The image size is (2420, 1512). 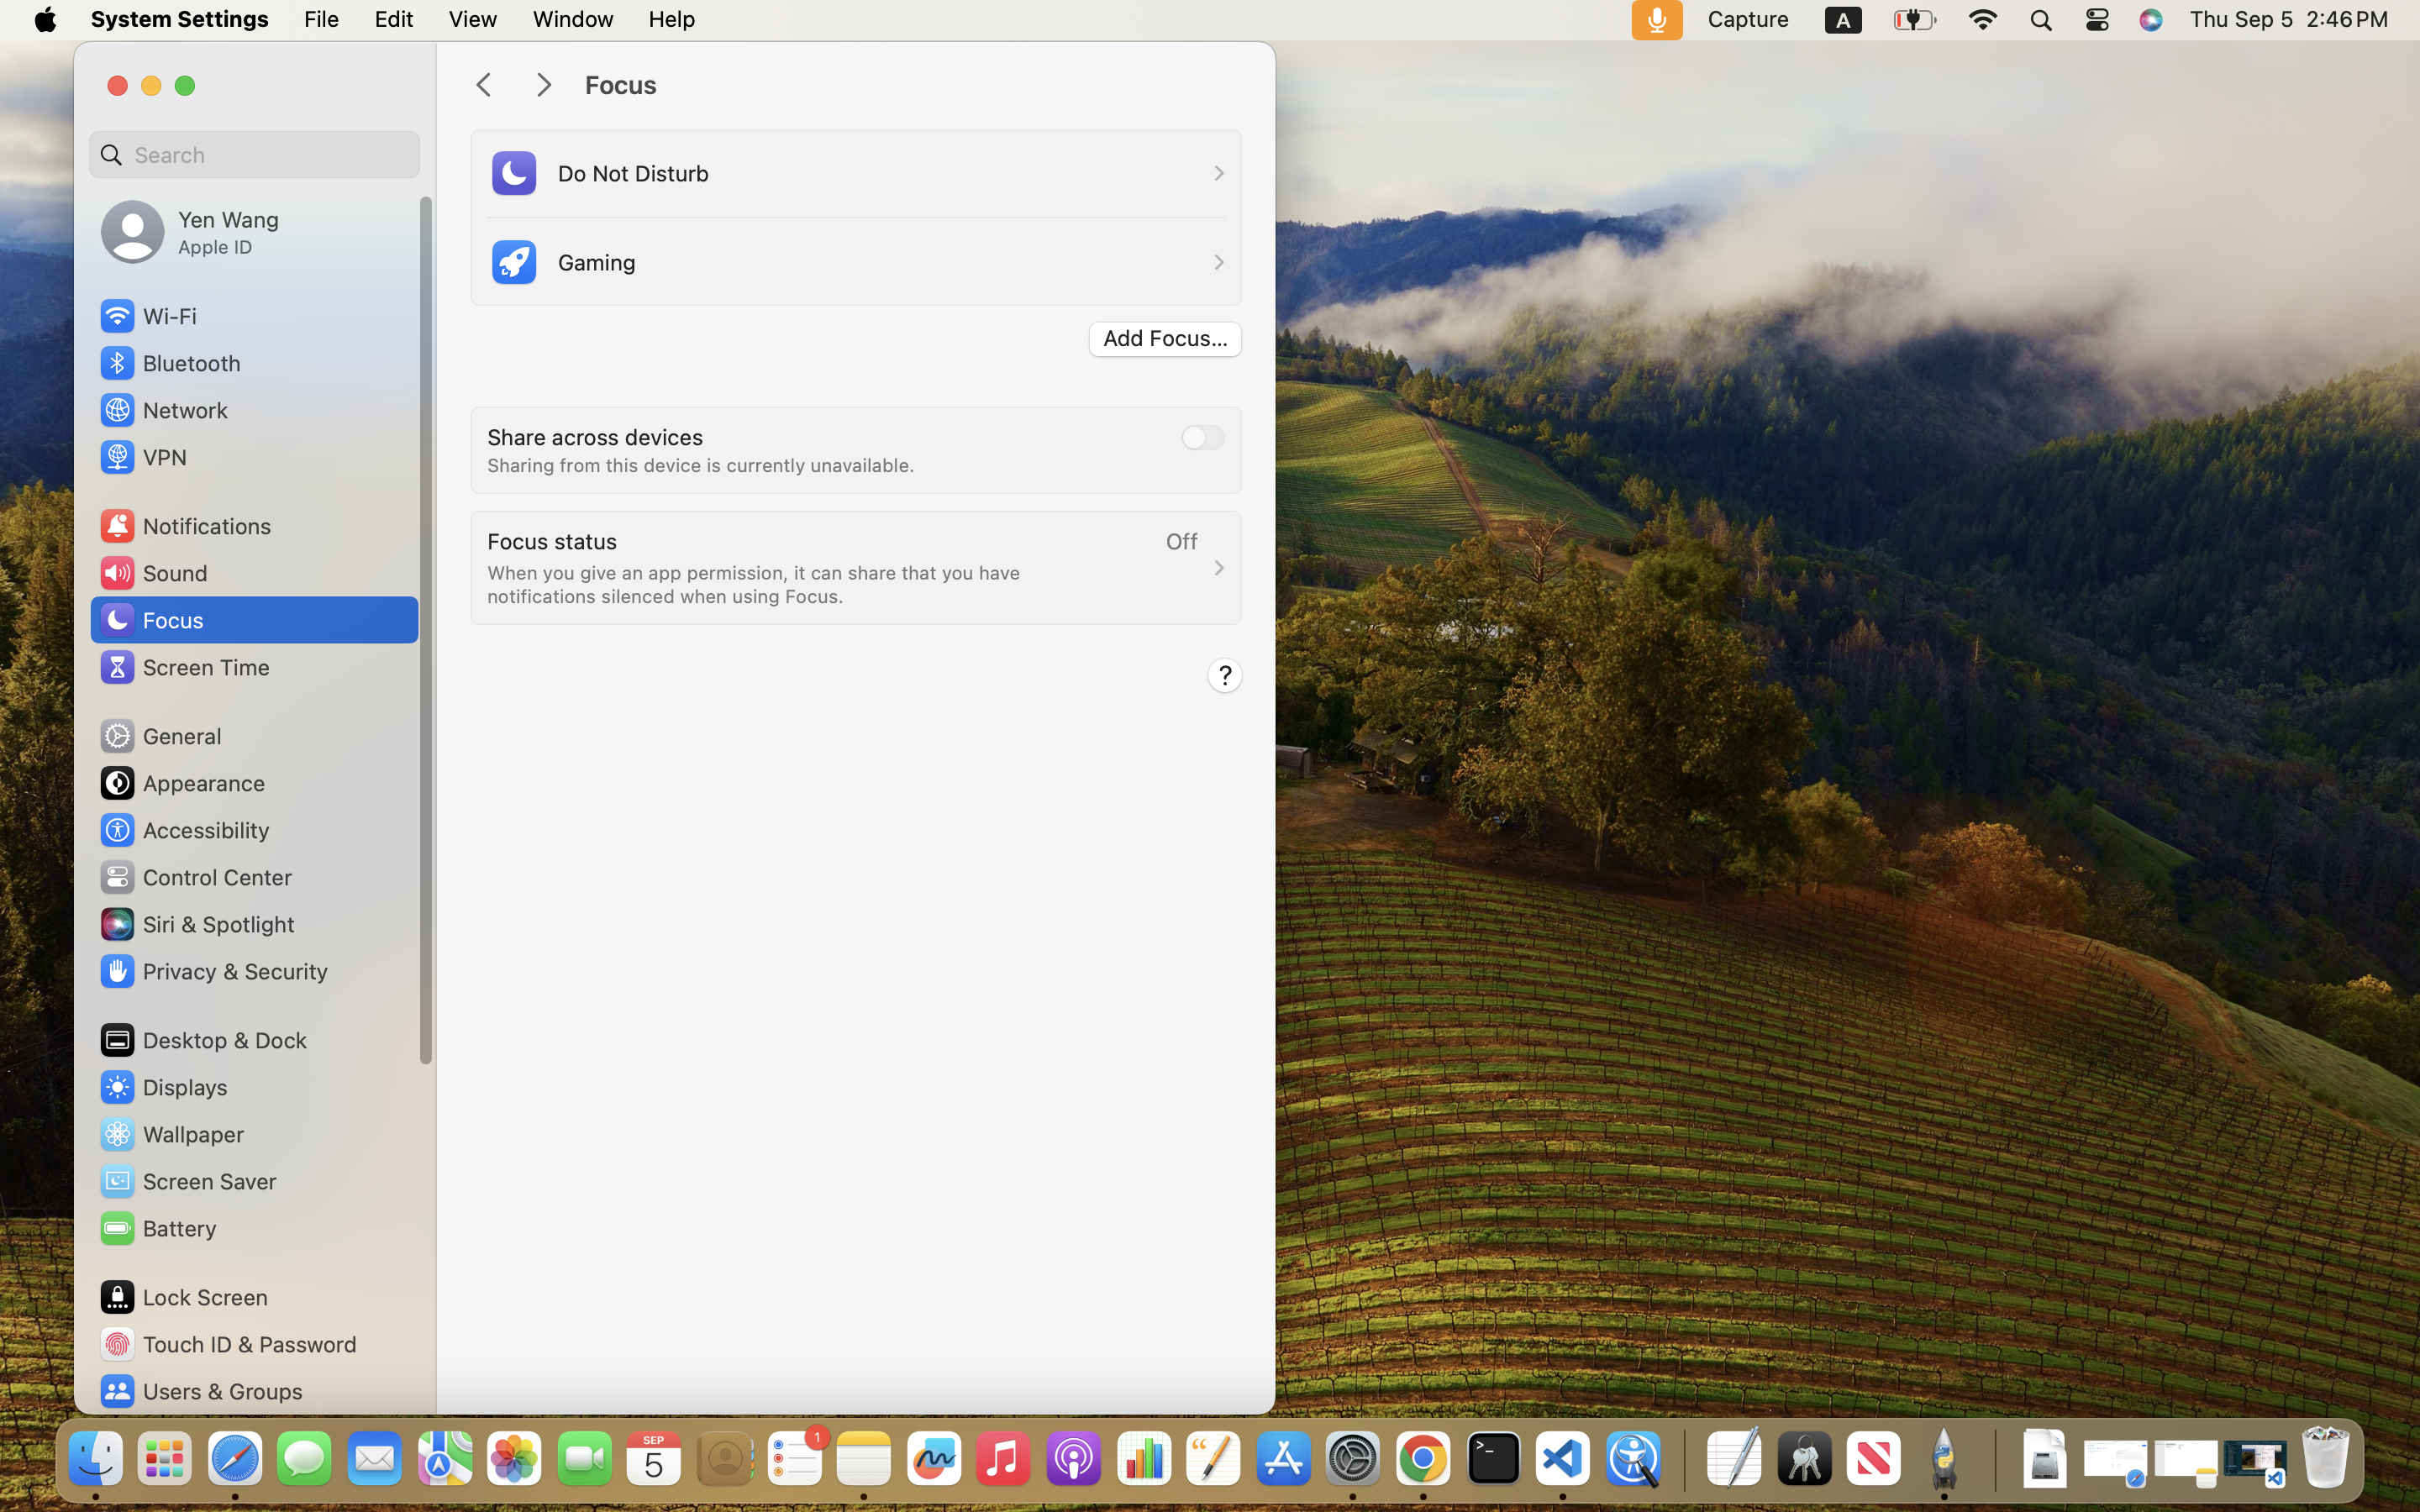 I want to click on Control Center, so click(x=195, y=877).